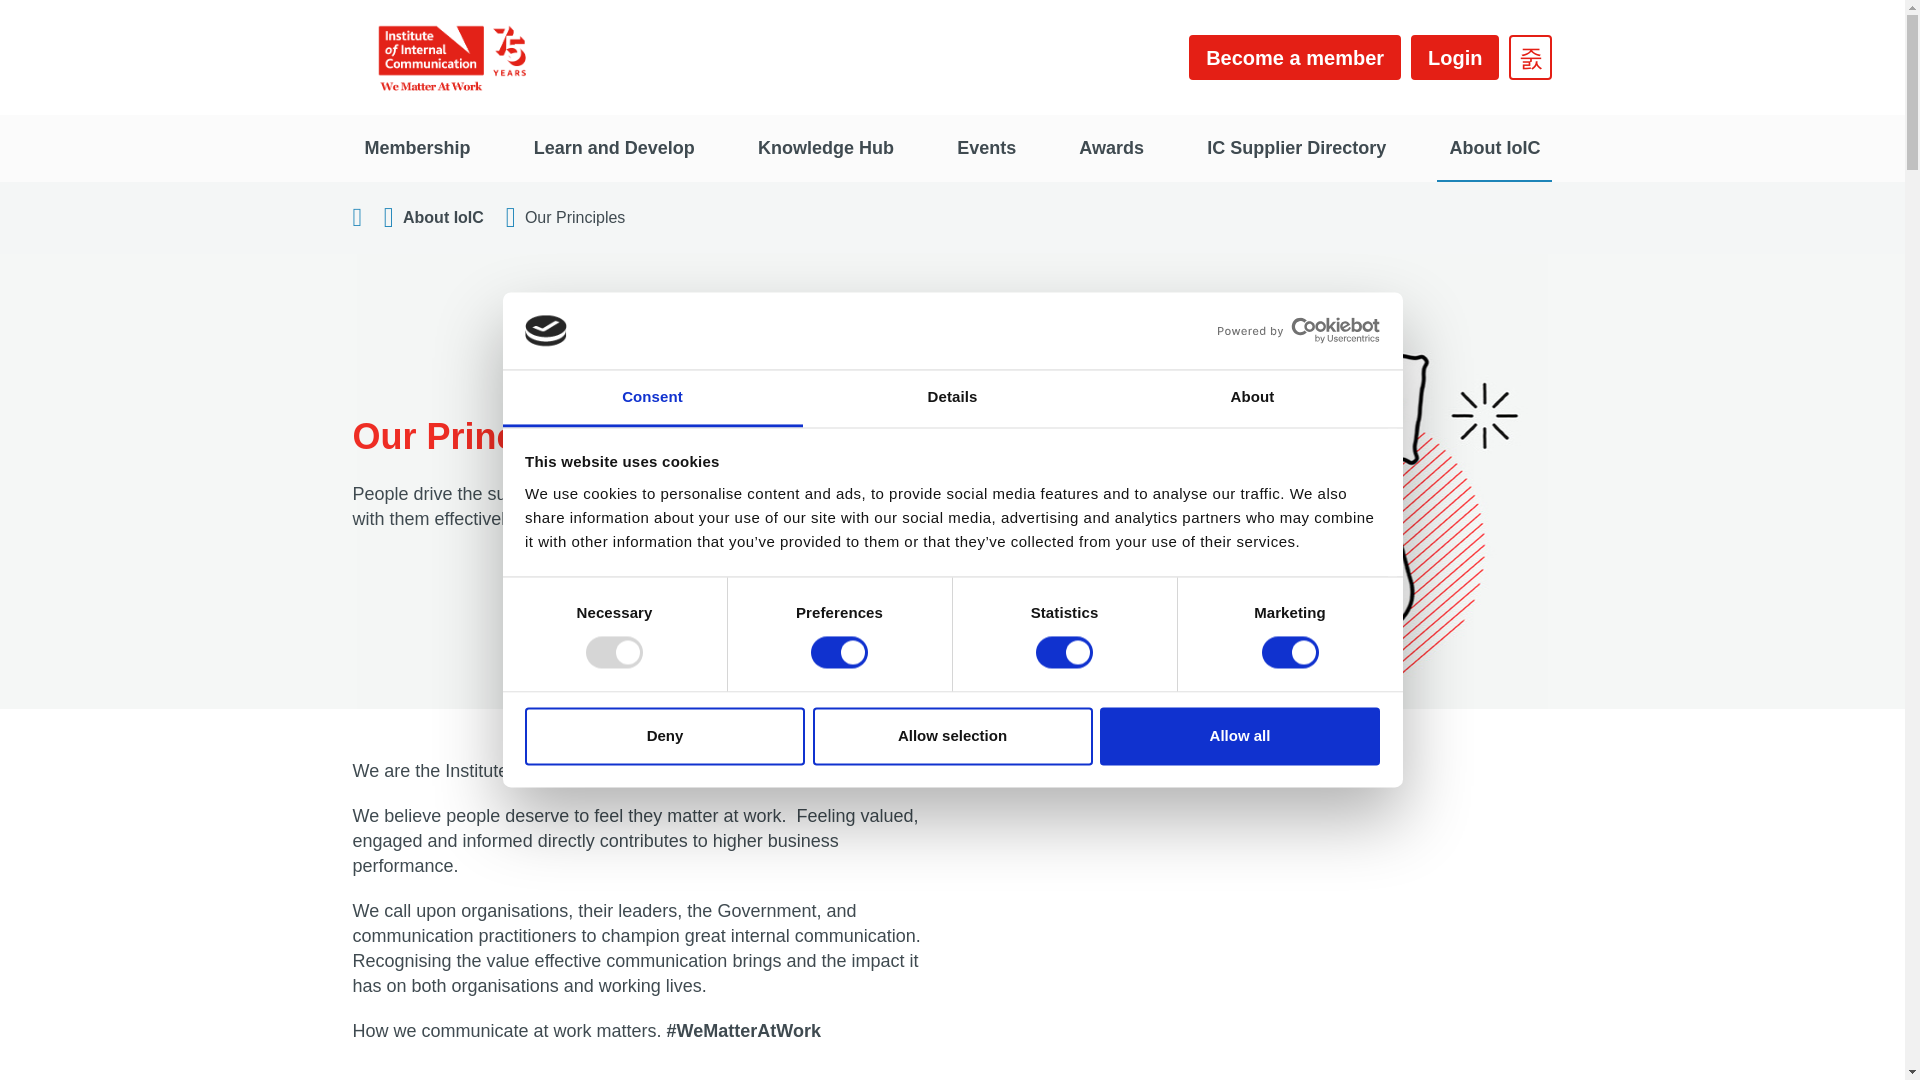  What do you see at coordinates (652, 398) in the screenshot?
I see `Consent` at bounding box center [652, 398].